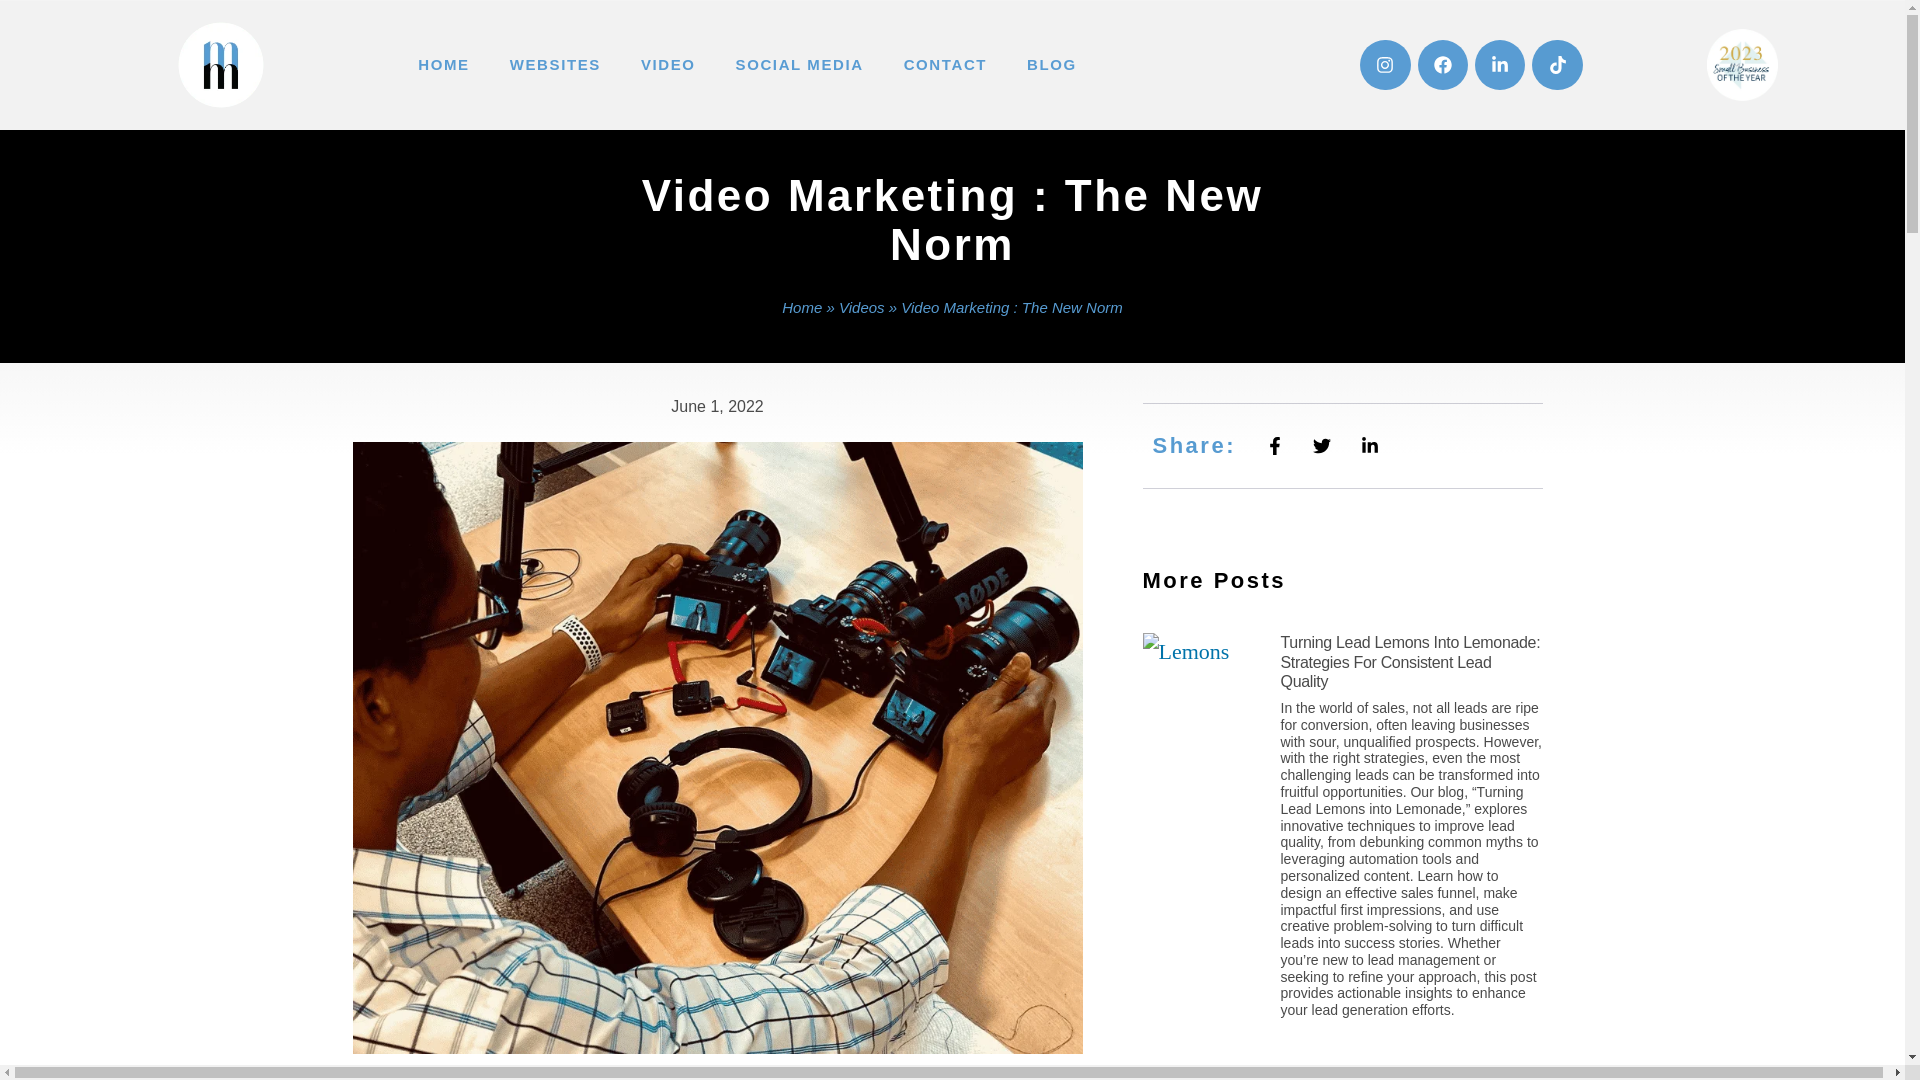 This screenshot has width=1920, height=1080. Describe the element at coordinates (717, 408) in the screenshot. I see `June 1, 2022` at that location.